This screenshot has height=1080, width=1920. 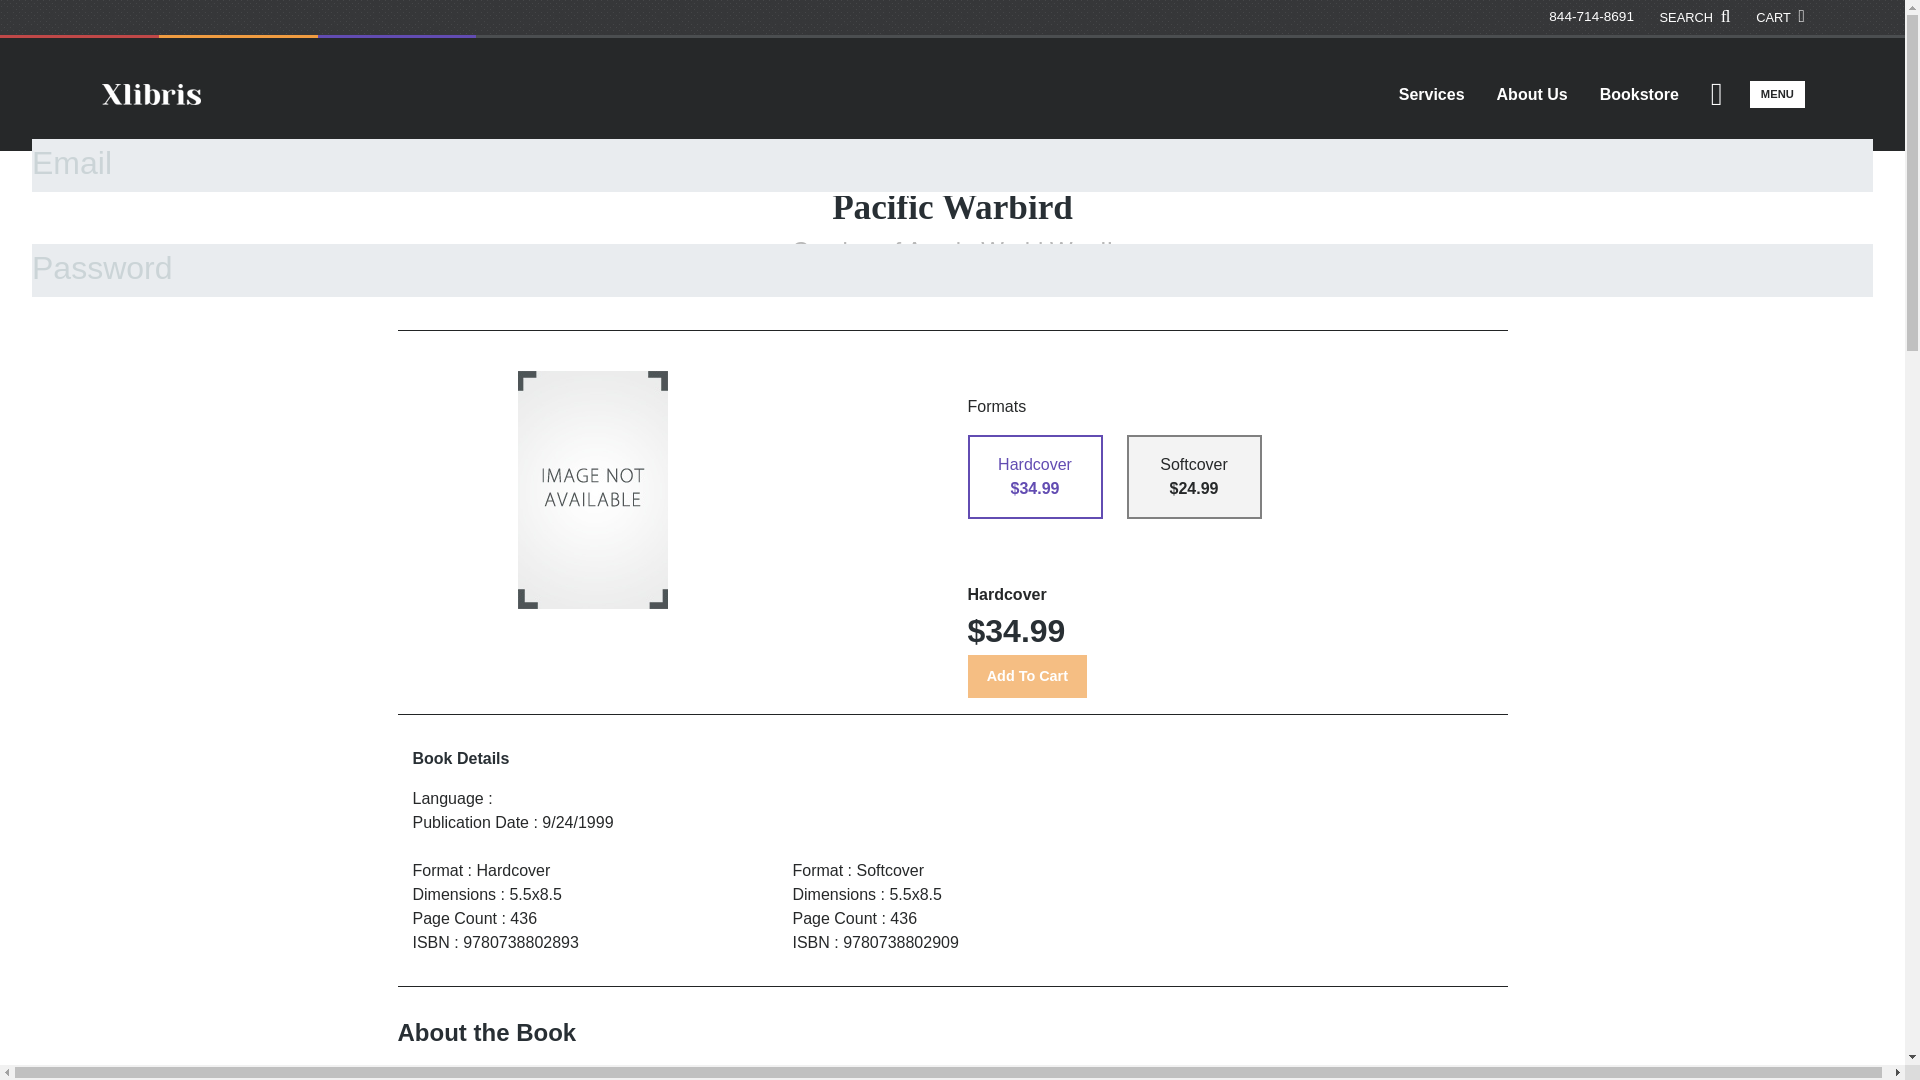 I want to click on About Us, so click(x=1532, y=94).